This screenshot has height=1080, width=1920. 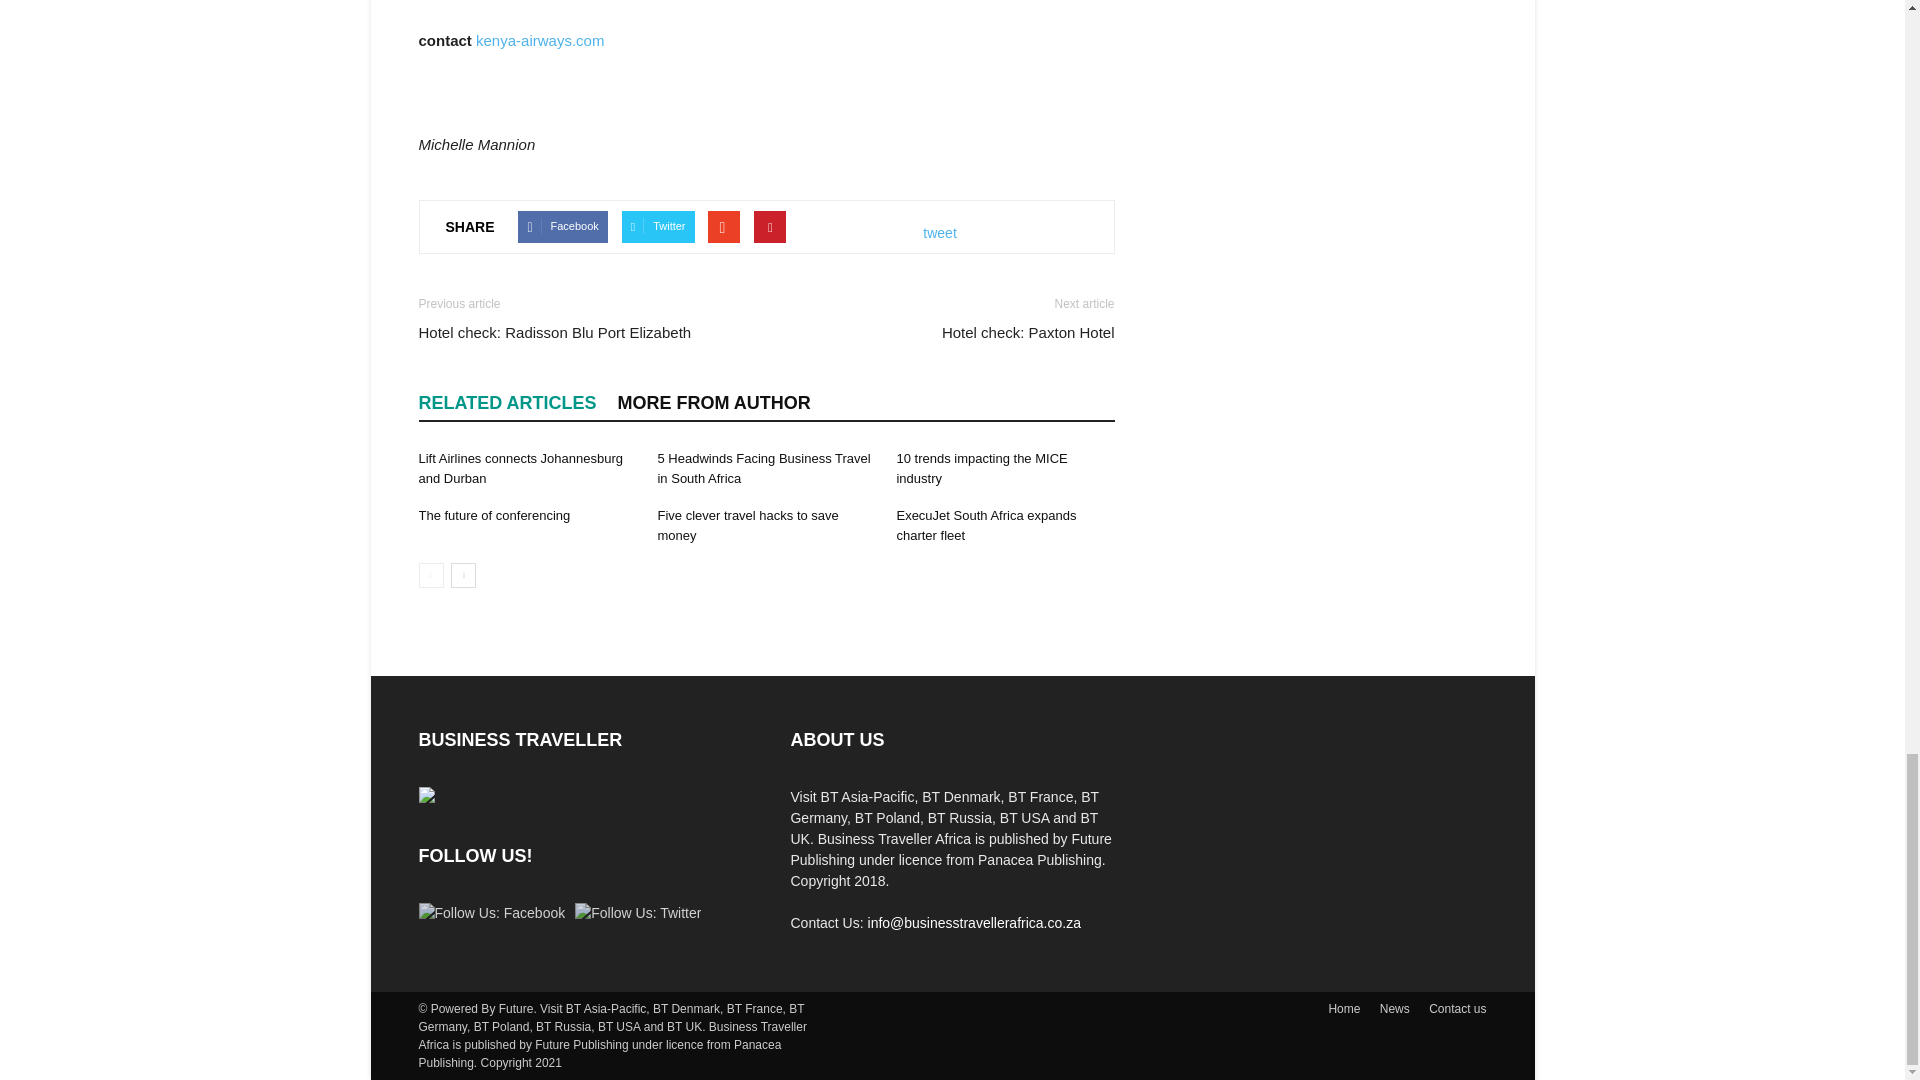 I want to click on Follow Us: Facebook, so click(x=491, y=913).